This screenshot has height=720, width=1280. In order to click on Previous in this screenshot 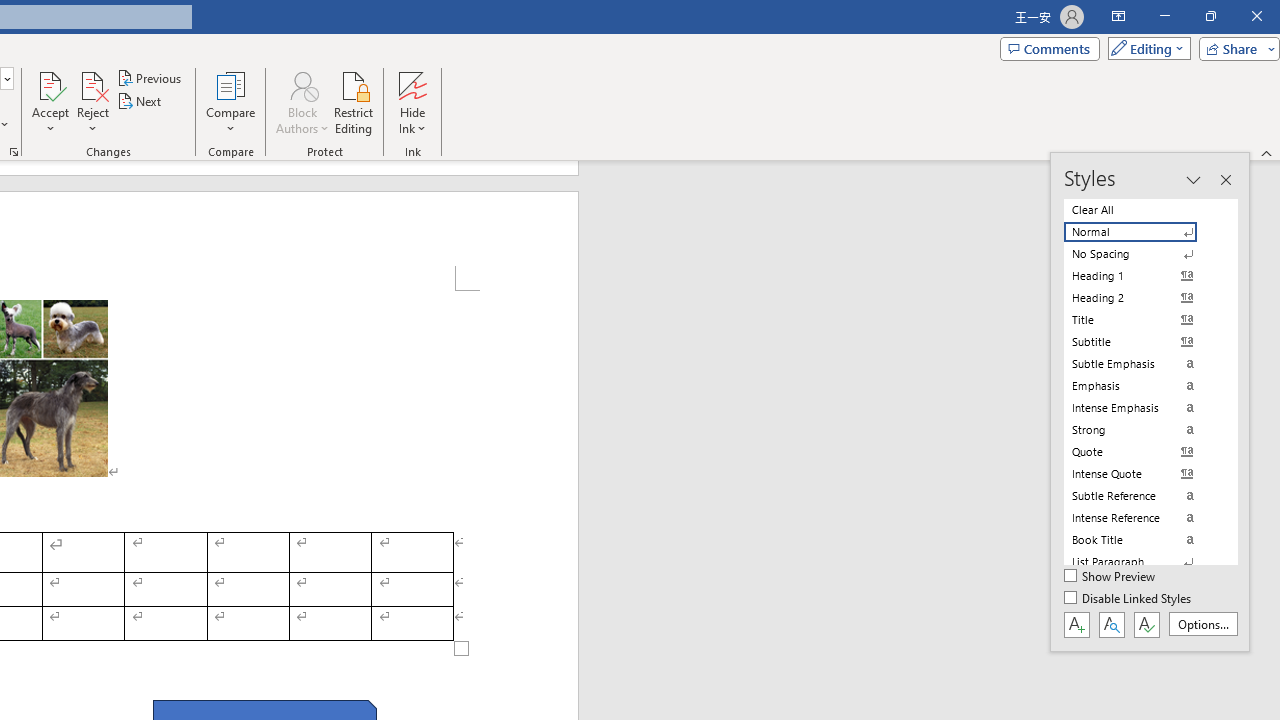, I will do `click(150, 78)`.